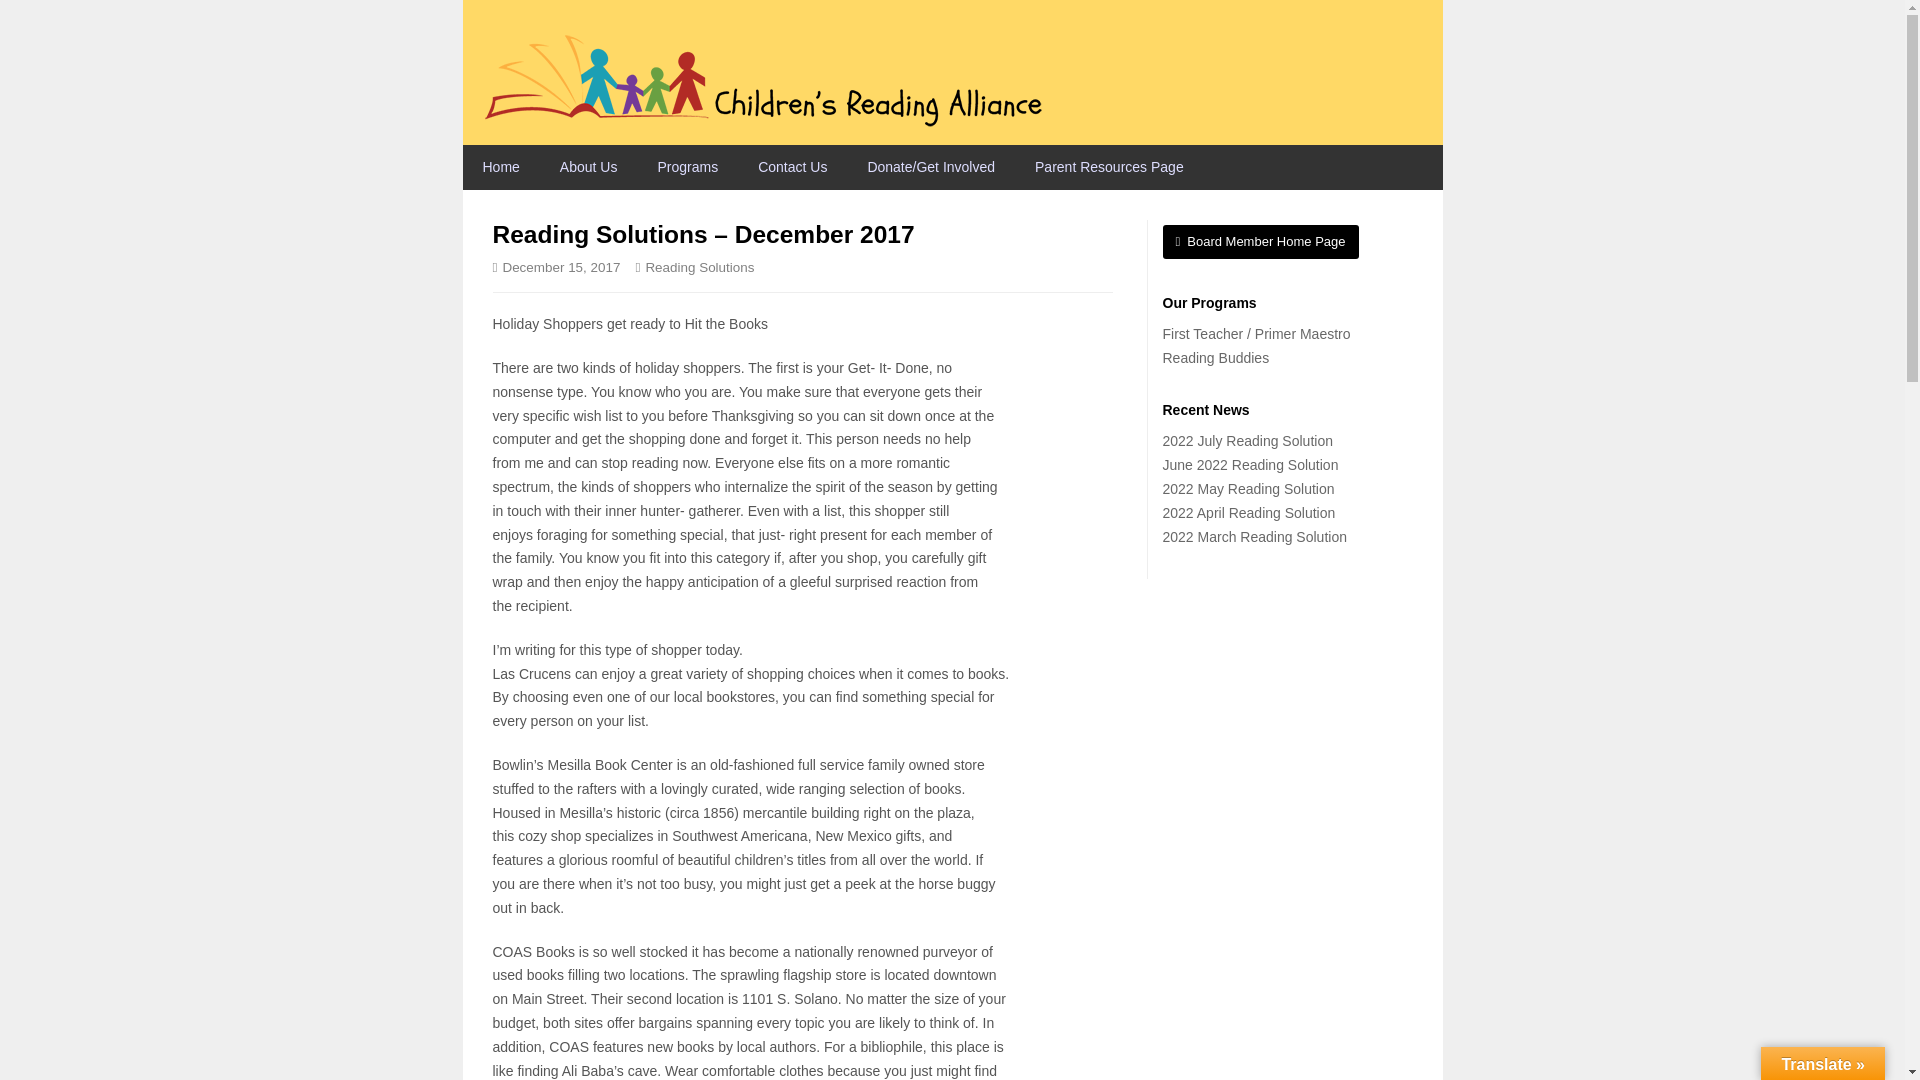 This screenshot has height=1080, width=1920. Describe the element at coordinates (792, 167) in the screenshot. I see `Contact Us` at that location.